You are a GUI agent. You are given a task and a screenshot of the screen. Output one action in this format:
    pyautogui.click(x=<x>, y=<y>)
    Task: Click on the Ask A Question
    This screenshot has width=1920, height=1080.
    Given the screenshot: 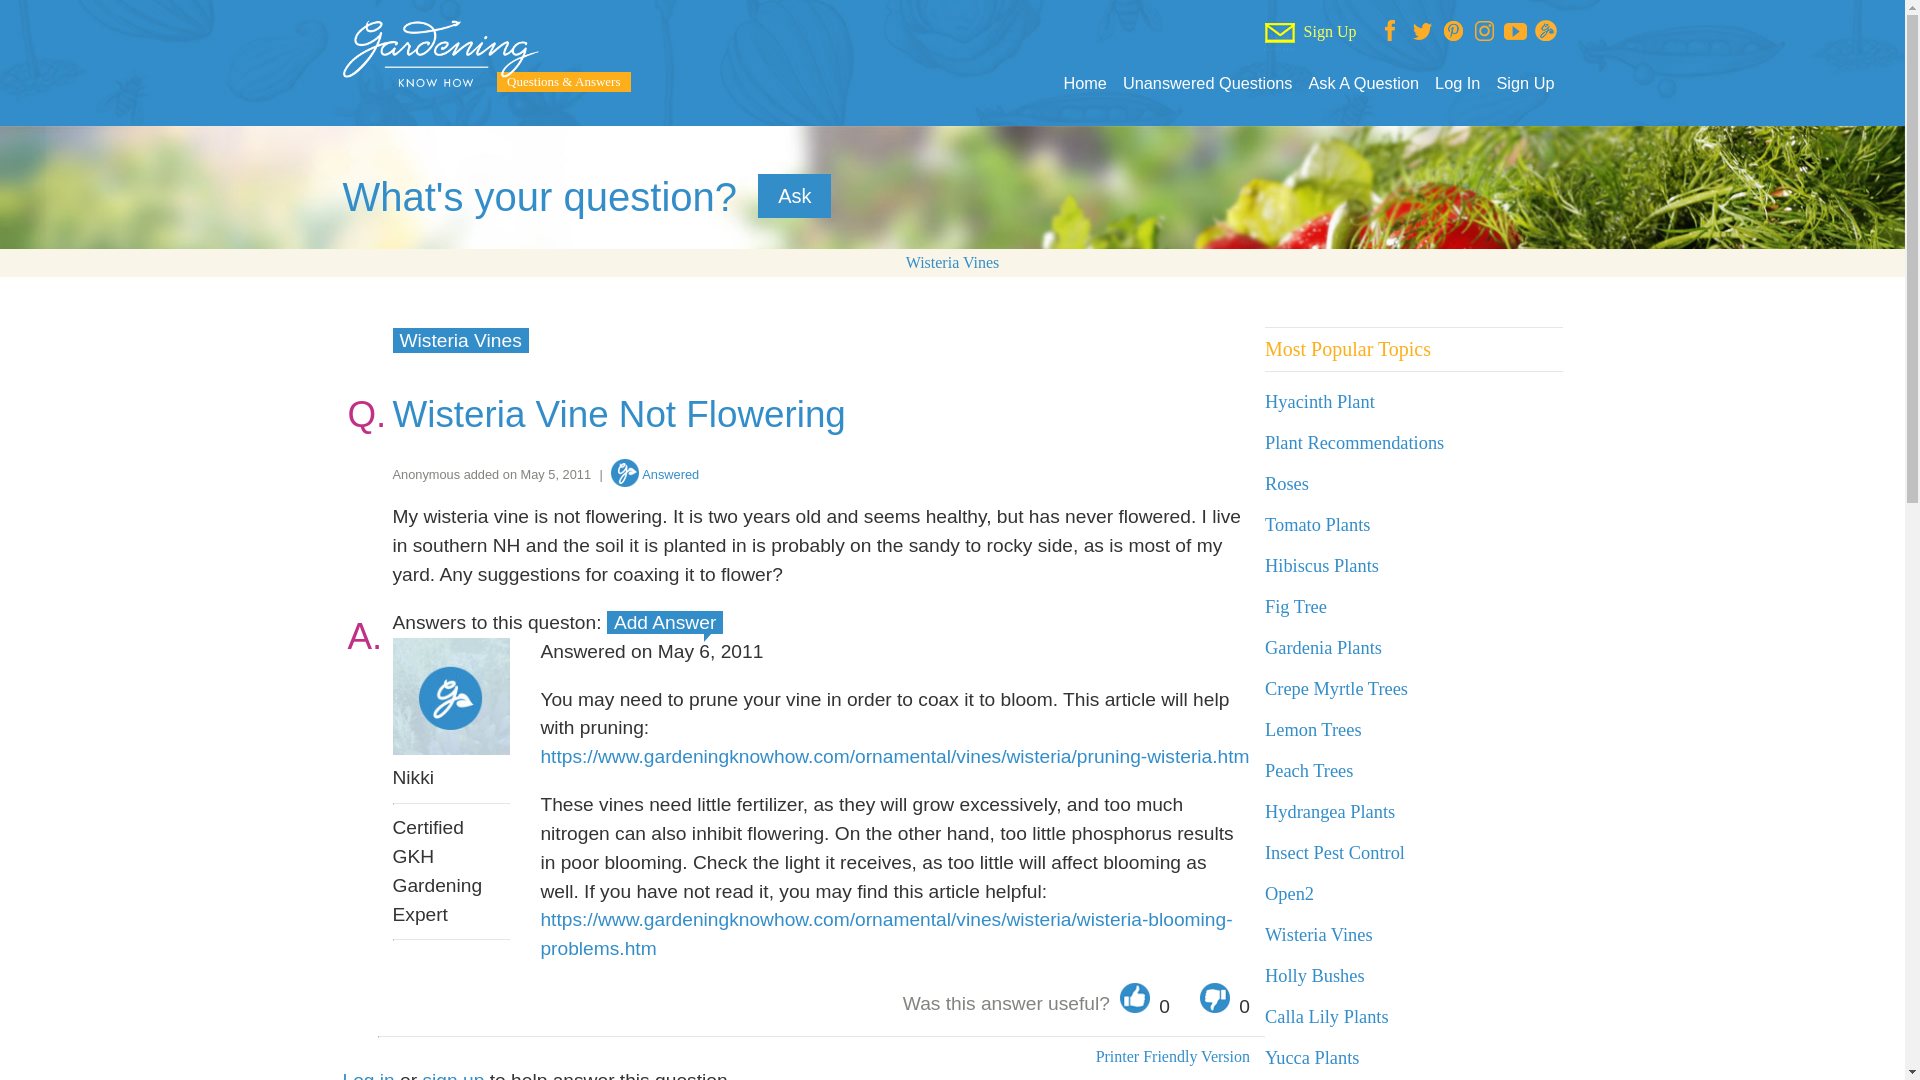 What is the action you would take?
    pyautogui.click(x=1362, y=83)
    